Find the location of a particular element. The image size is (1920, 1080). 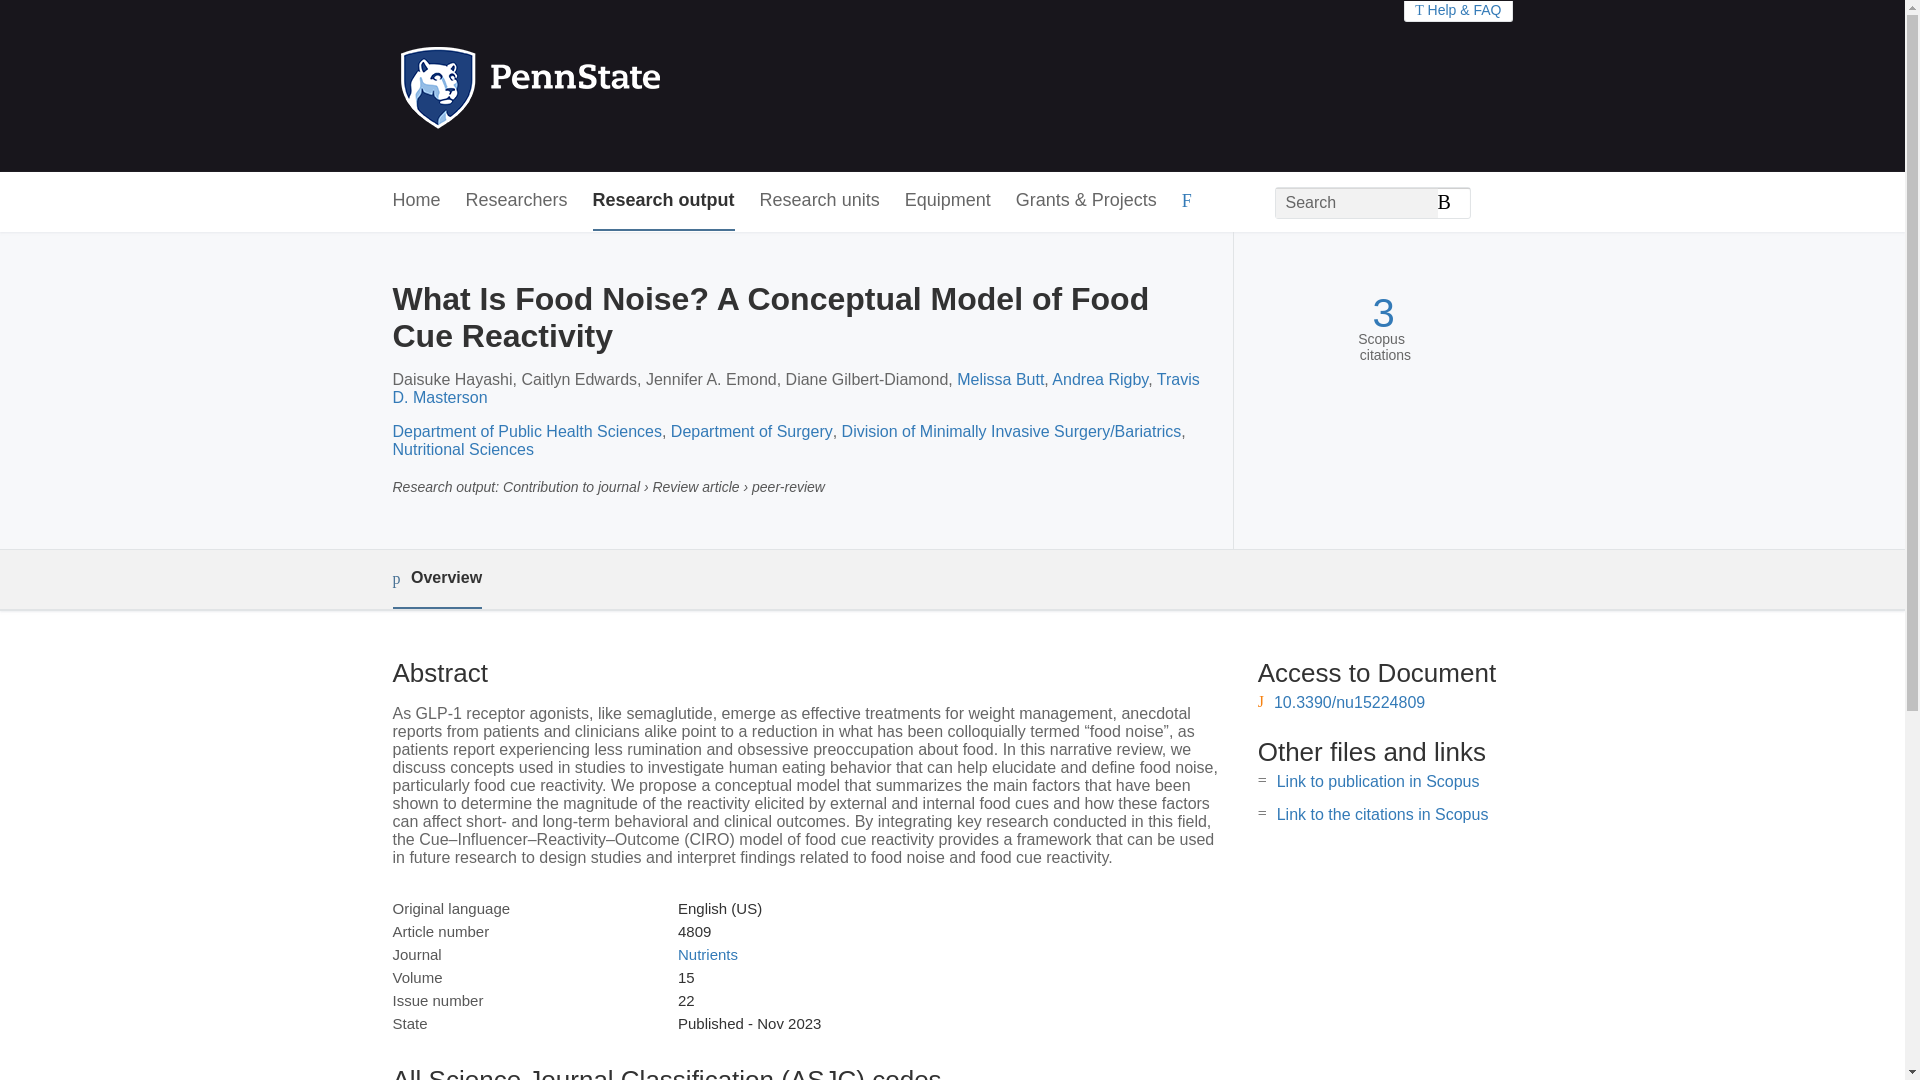

Overview is located at coordinates (436, 579).